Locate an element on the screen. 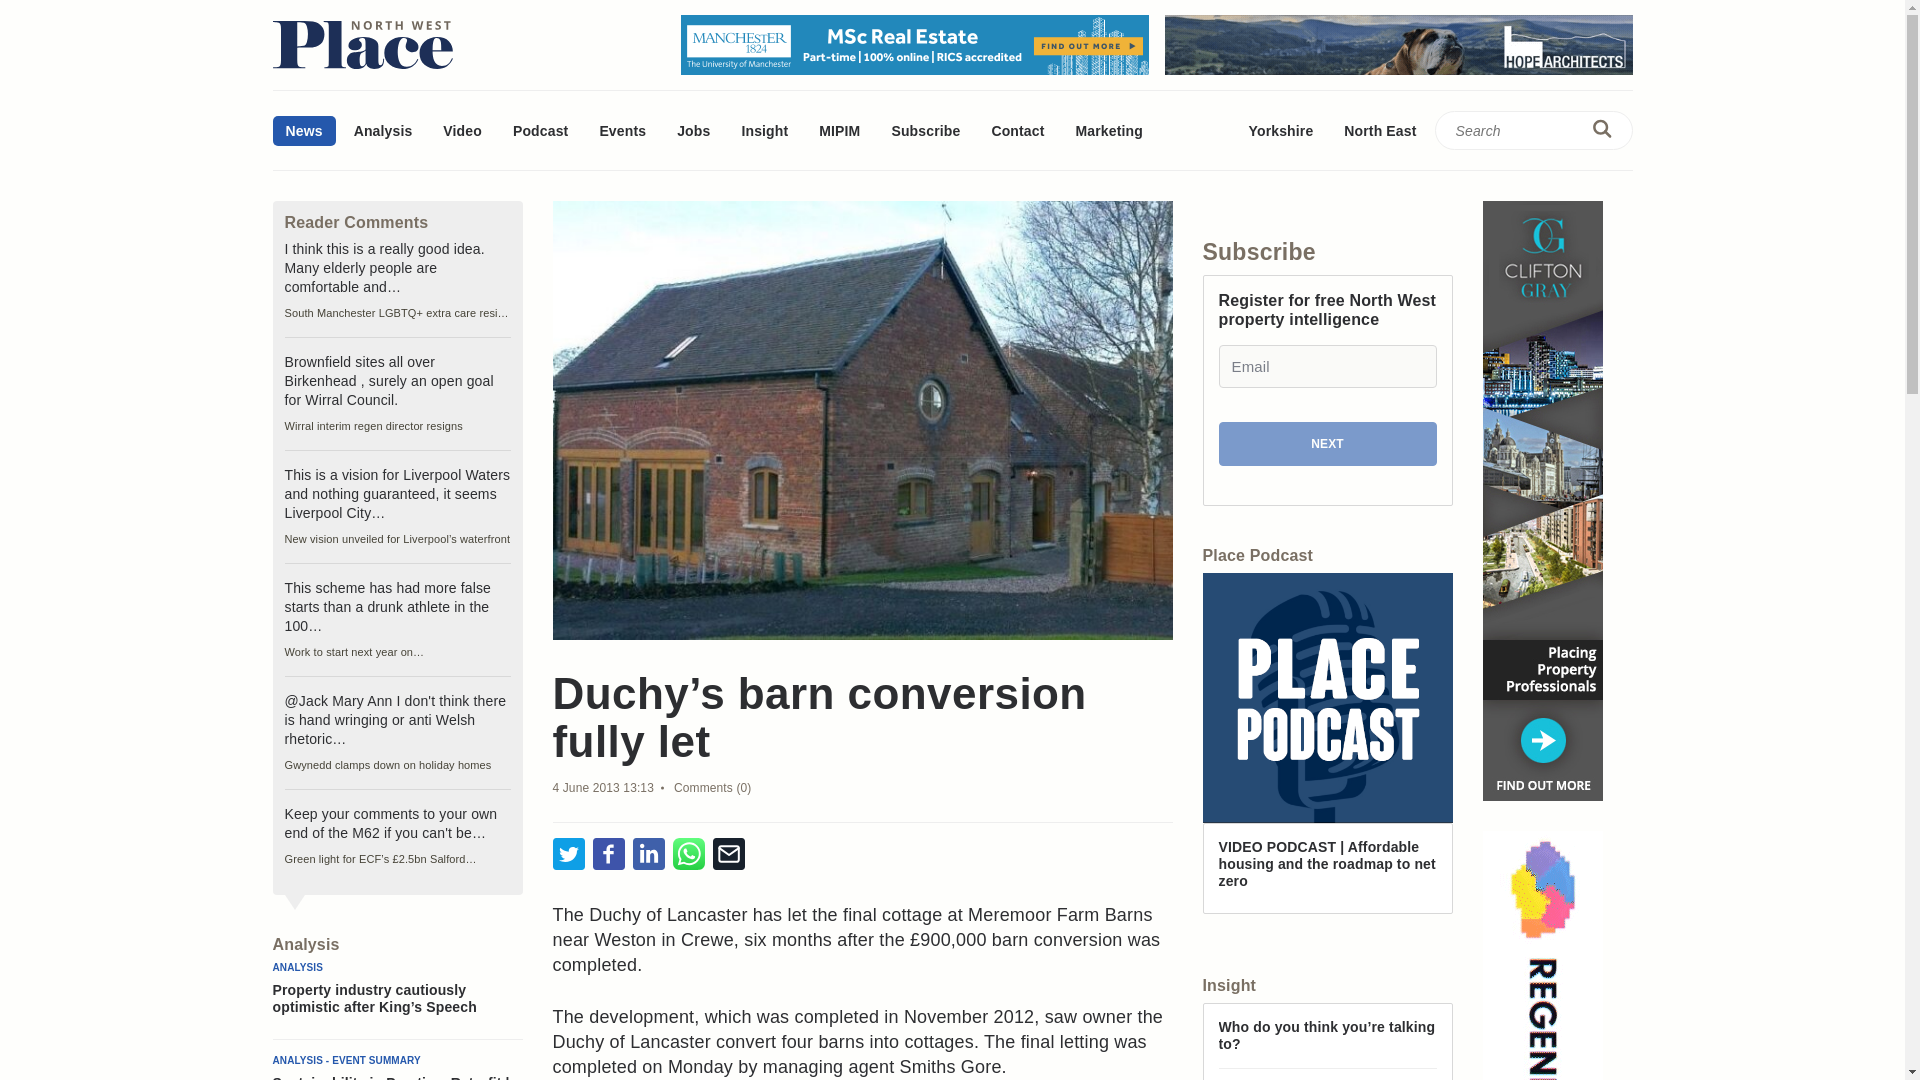  Share on Twiiter is located at coordinates (568, 855).